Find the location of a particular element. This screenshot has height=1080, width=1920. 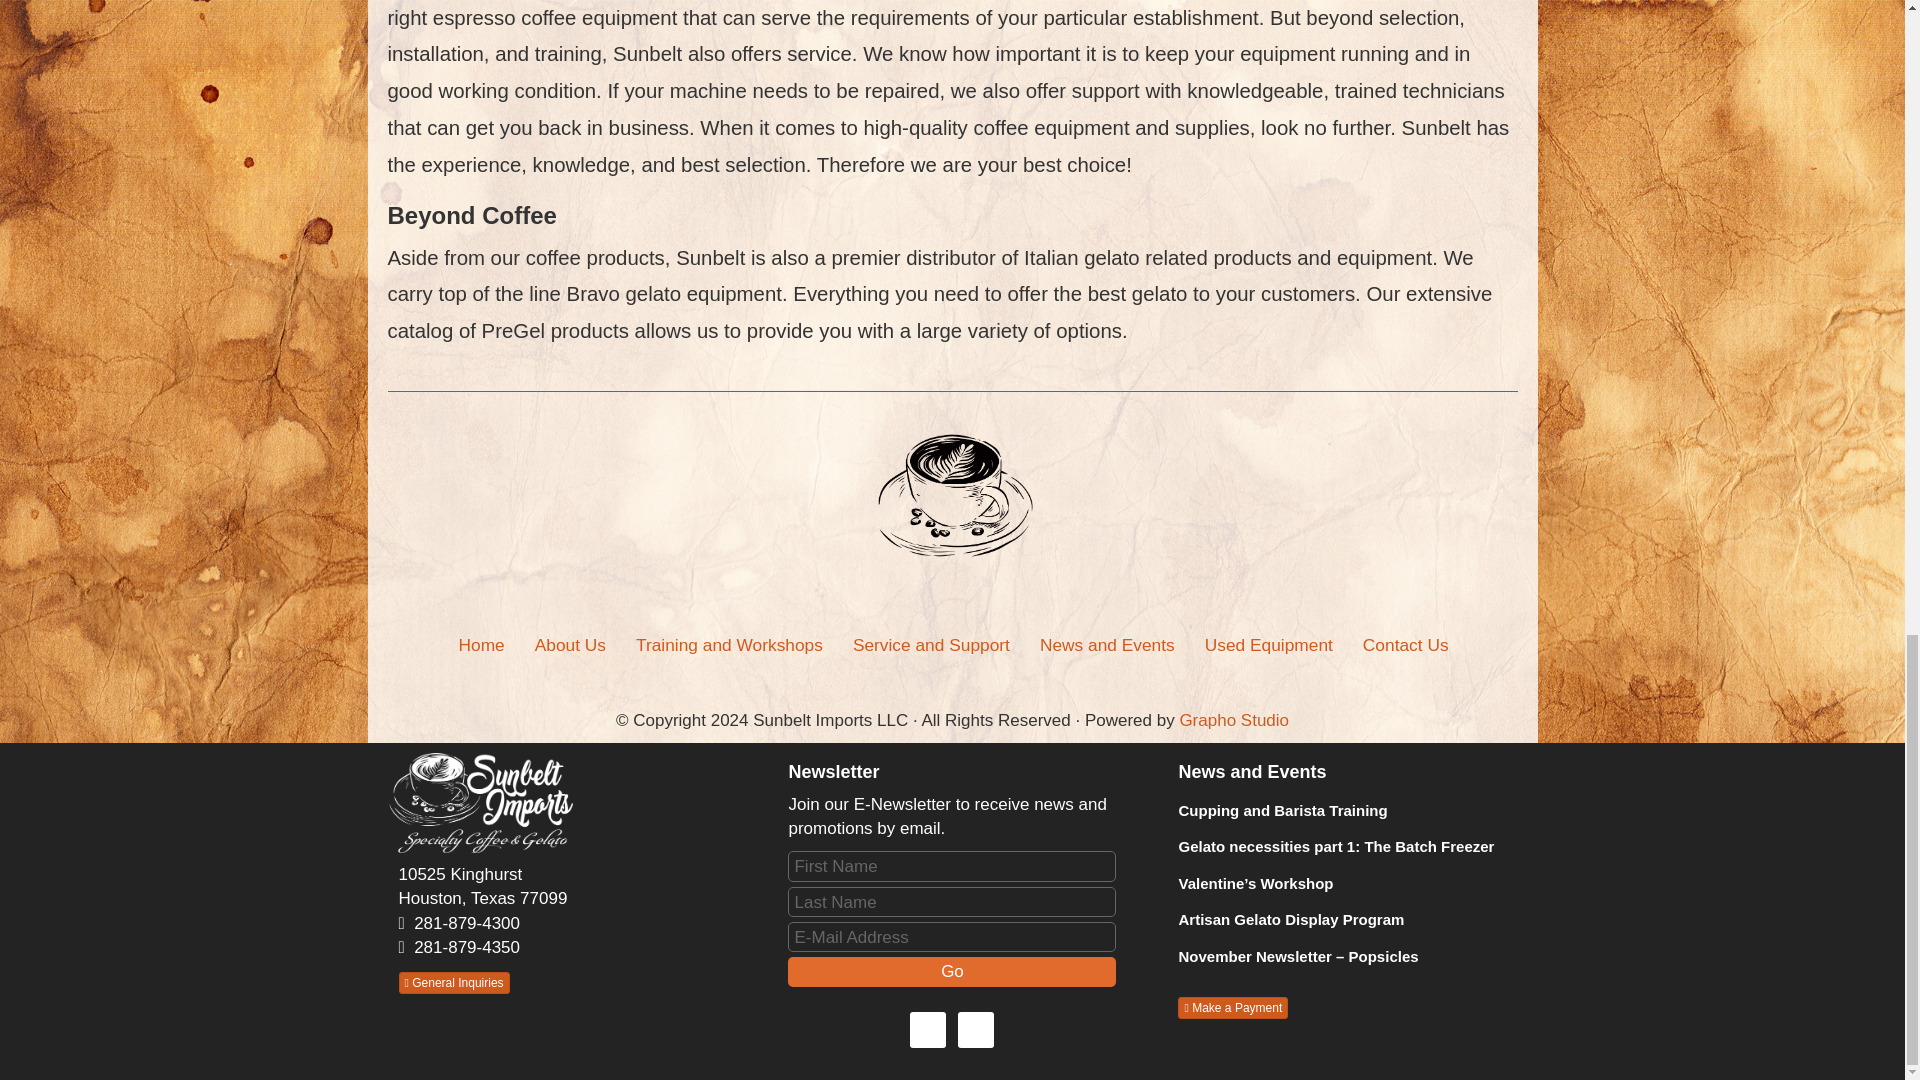

Make a Payment is located at coordinates (1233, 1008).